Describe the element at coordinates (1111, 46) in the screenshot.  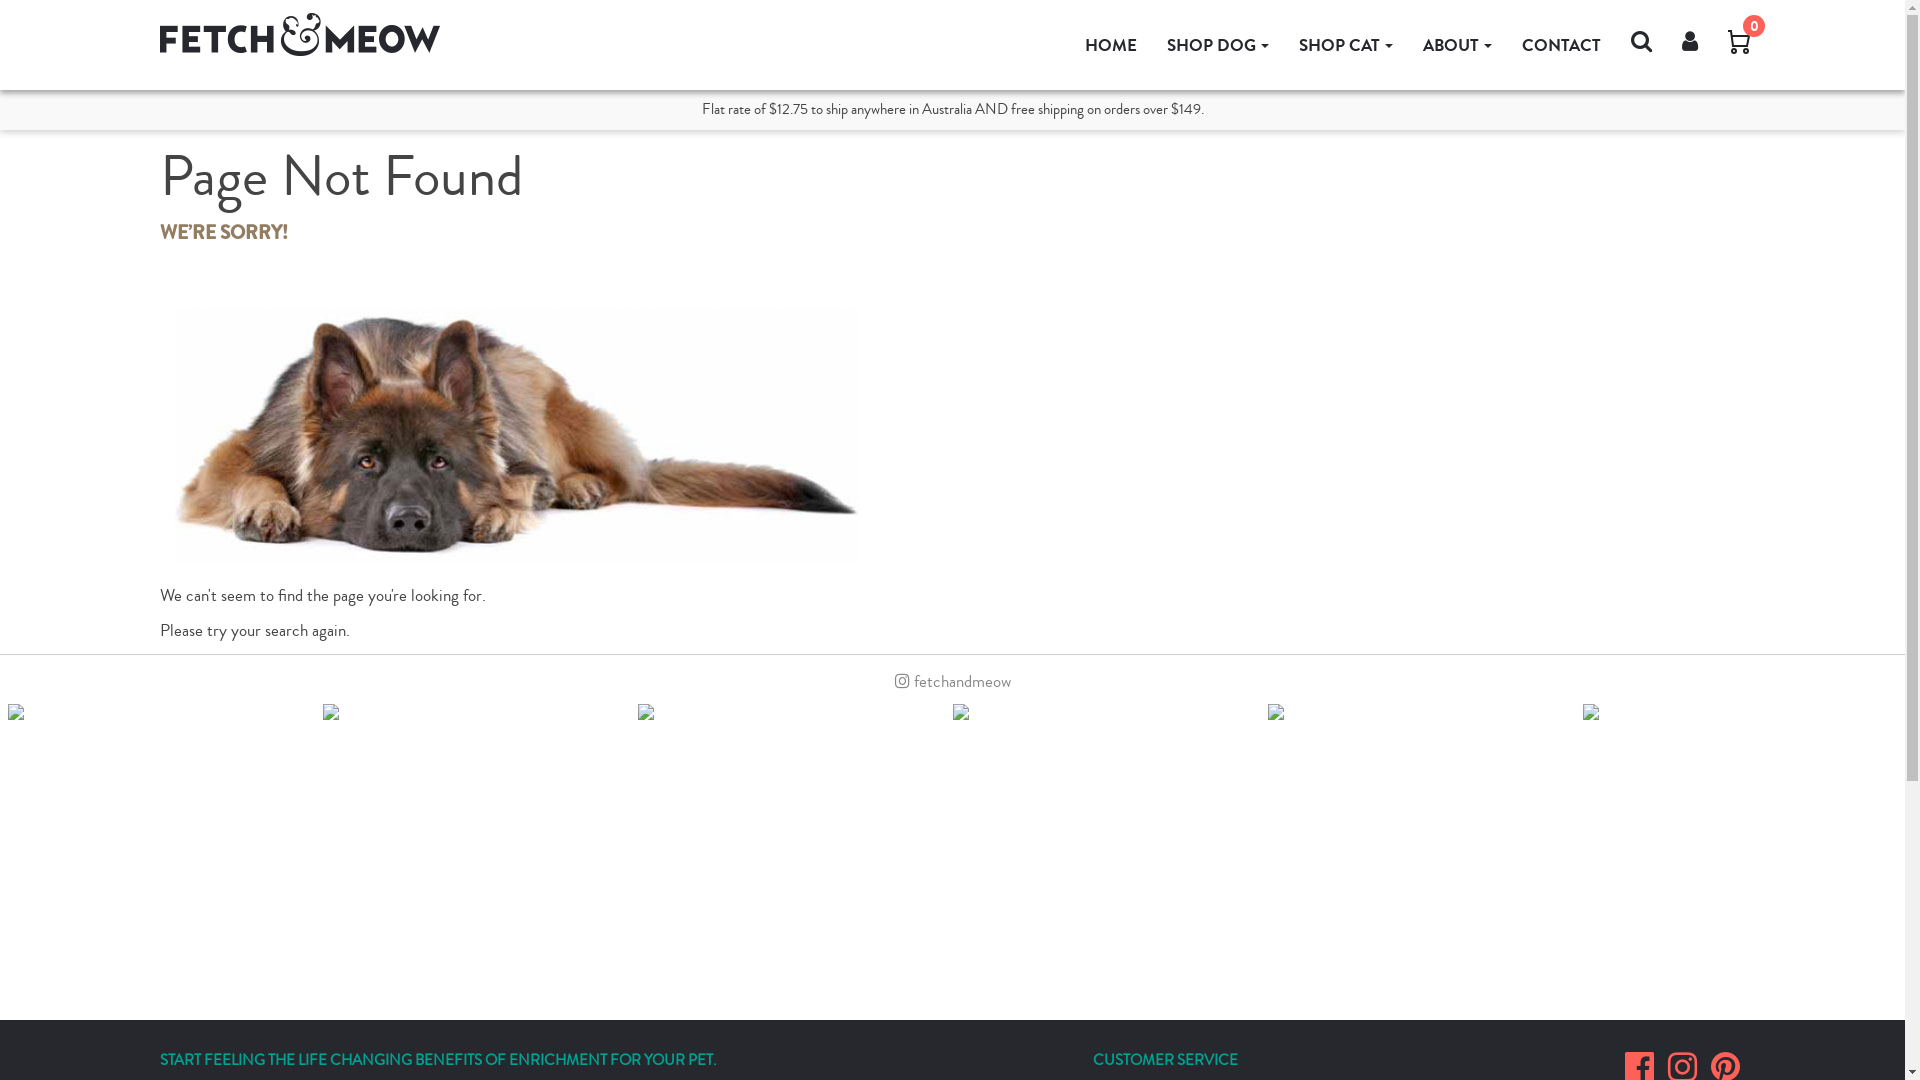
I see `HOME` at that location.